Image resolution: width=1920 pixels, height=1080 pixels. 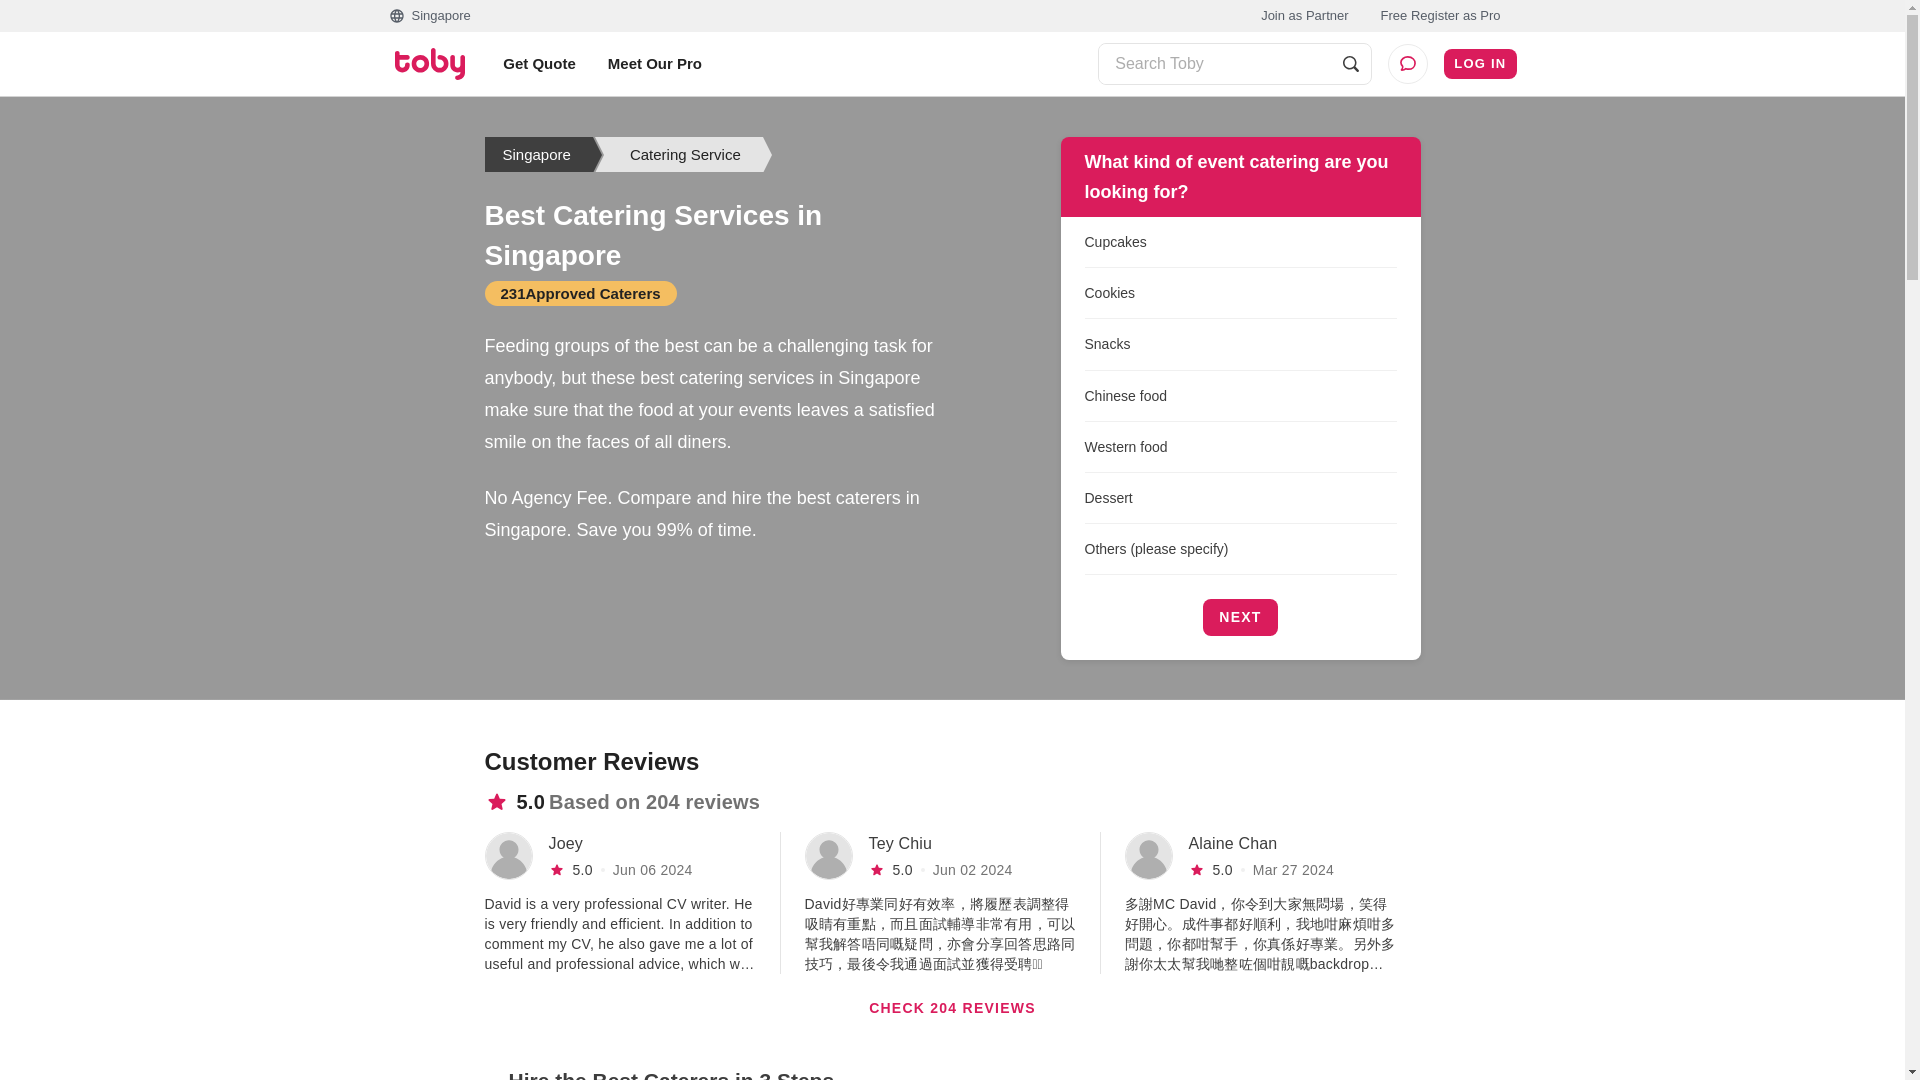 I want to click on Catering Service, so click(x=683, y=154).